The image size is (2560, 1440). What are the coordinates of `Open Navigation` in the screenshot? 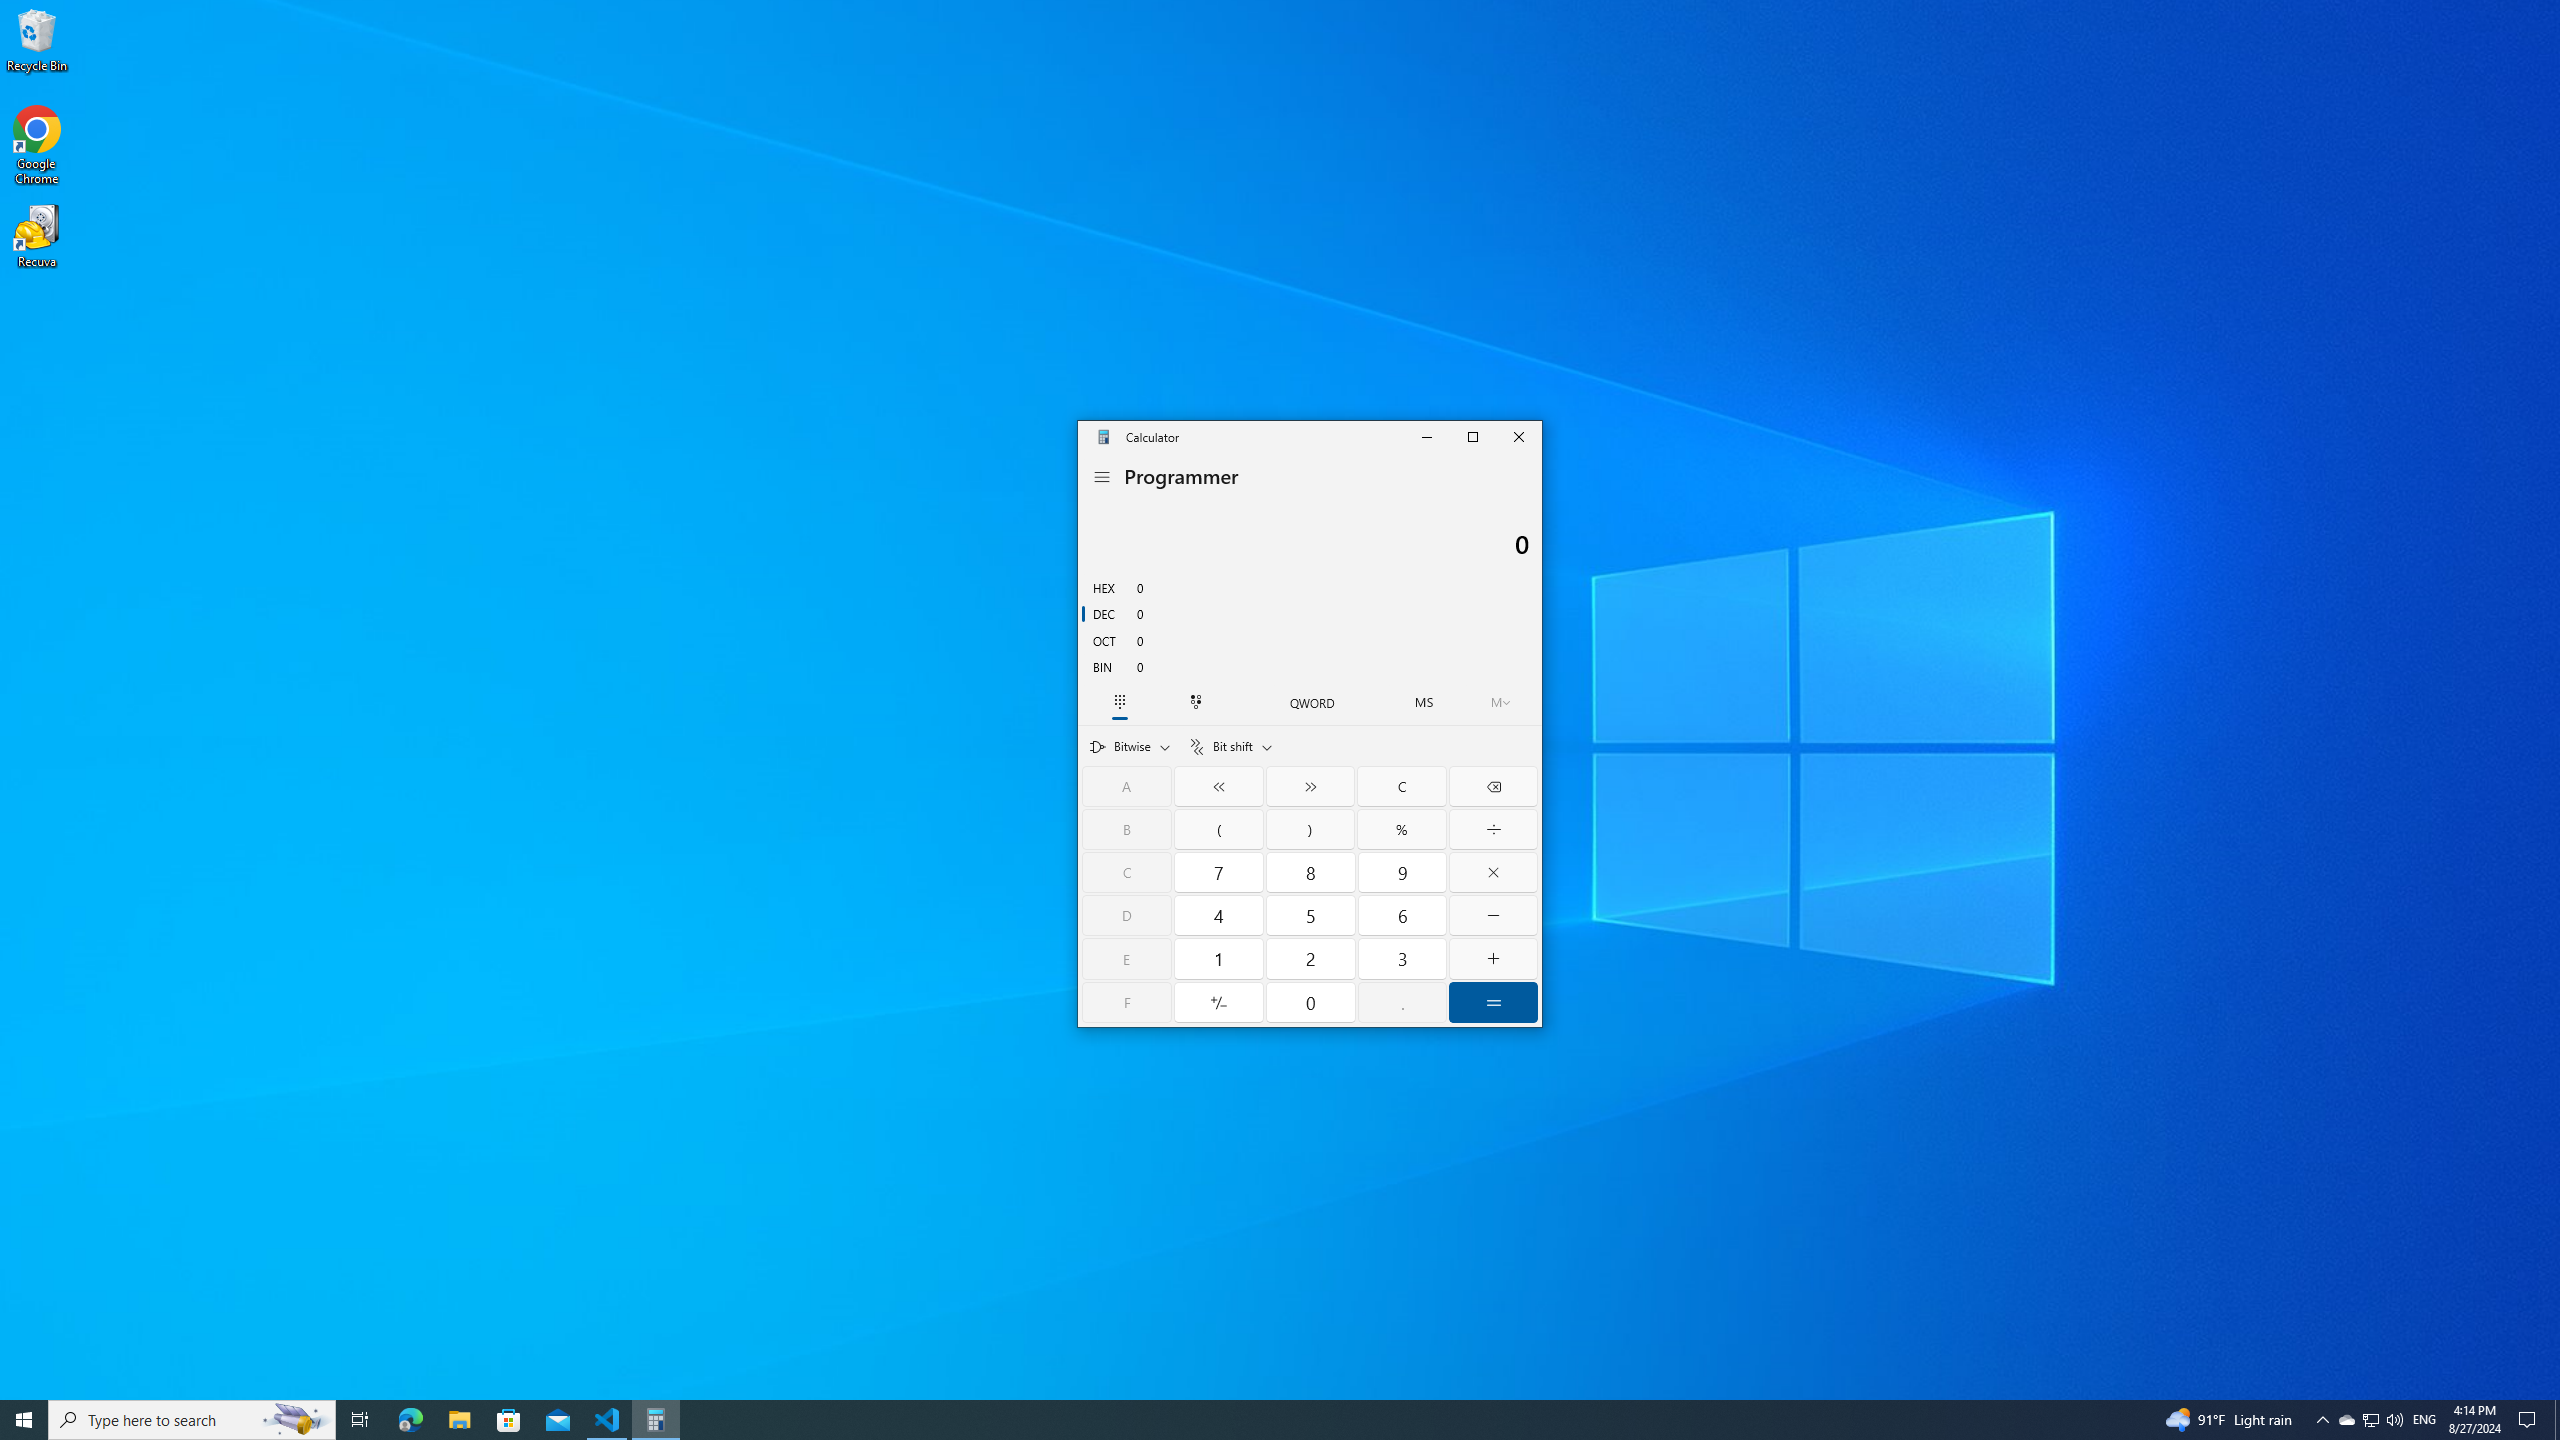 It's located at (1102, 477).